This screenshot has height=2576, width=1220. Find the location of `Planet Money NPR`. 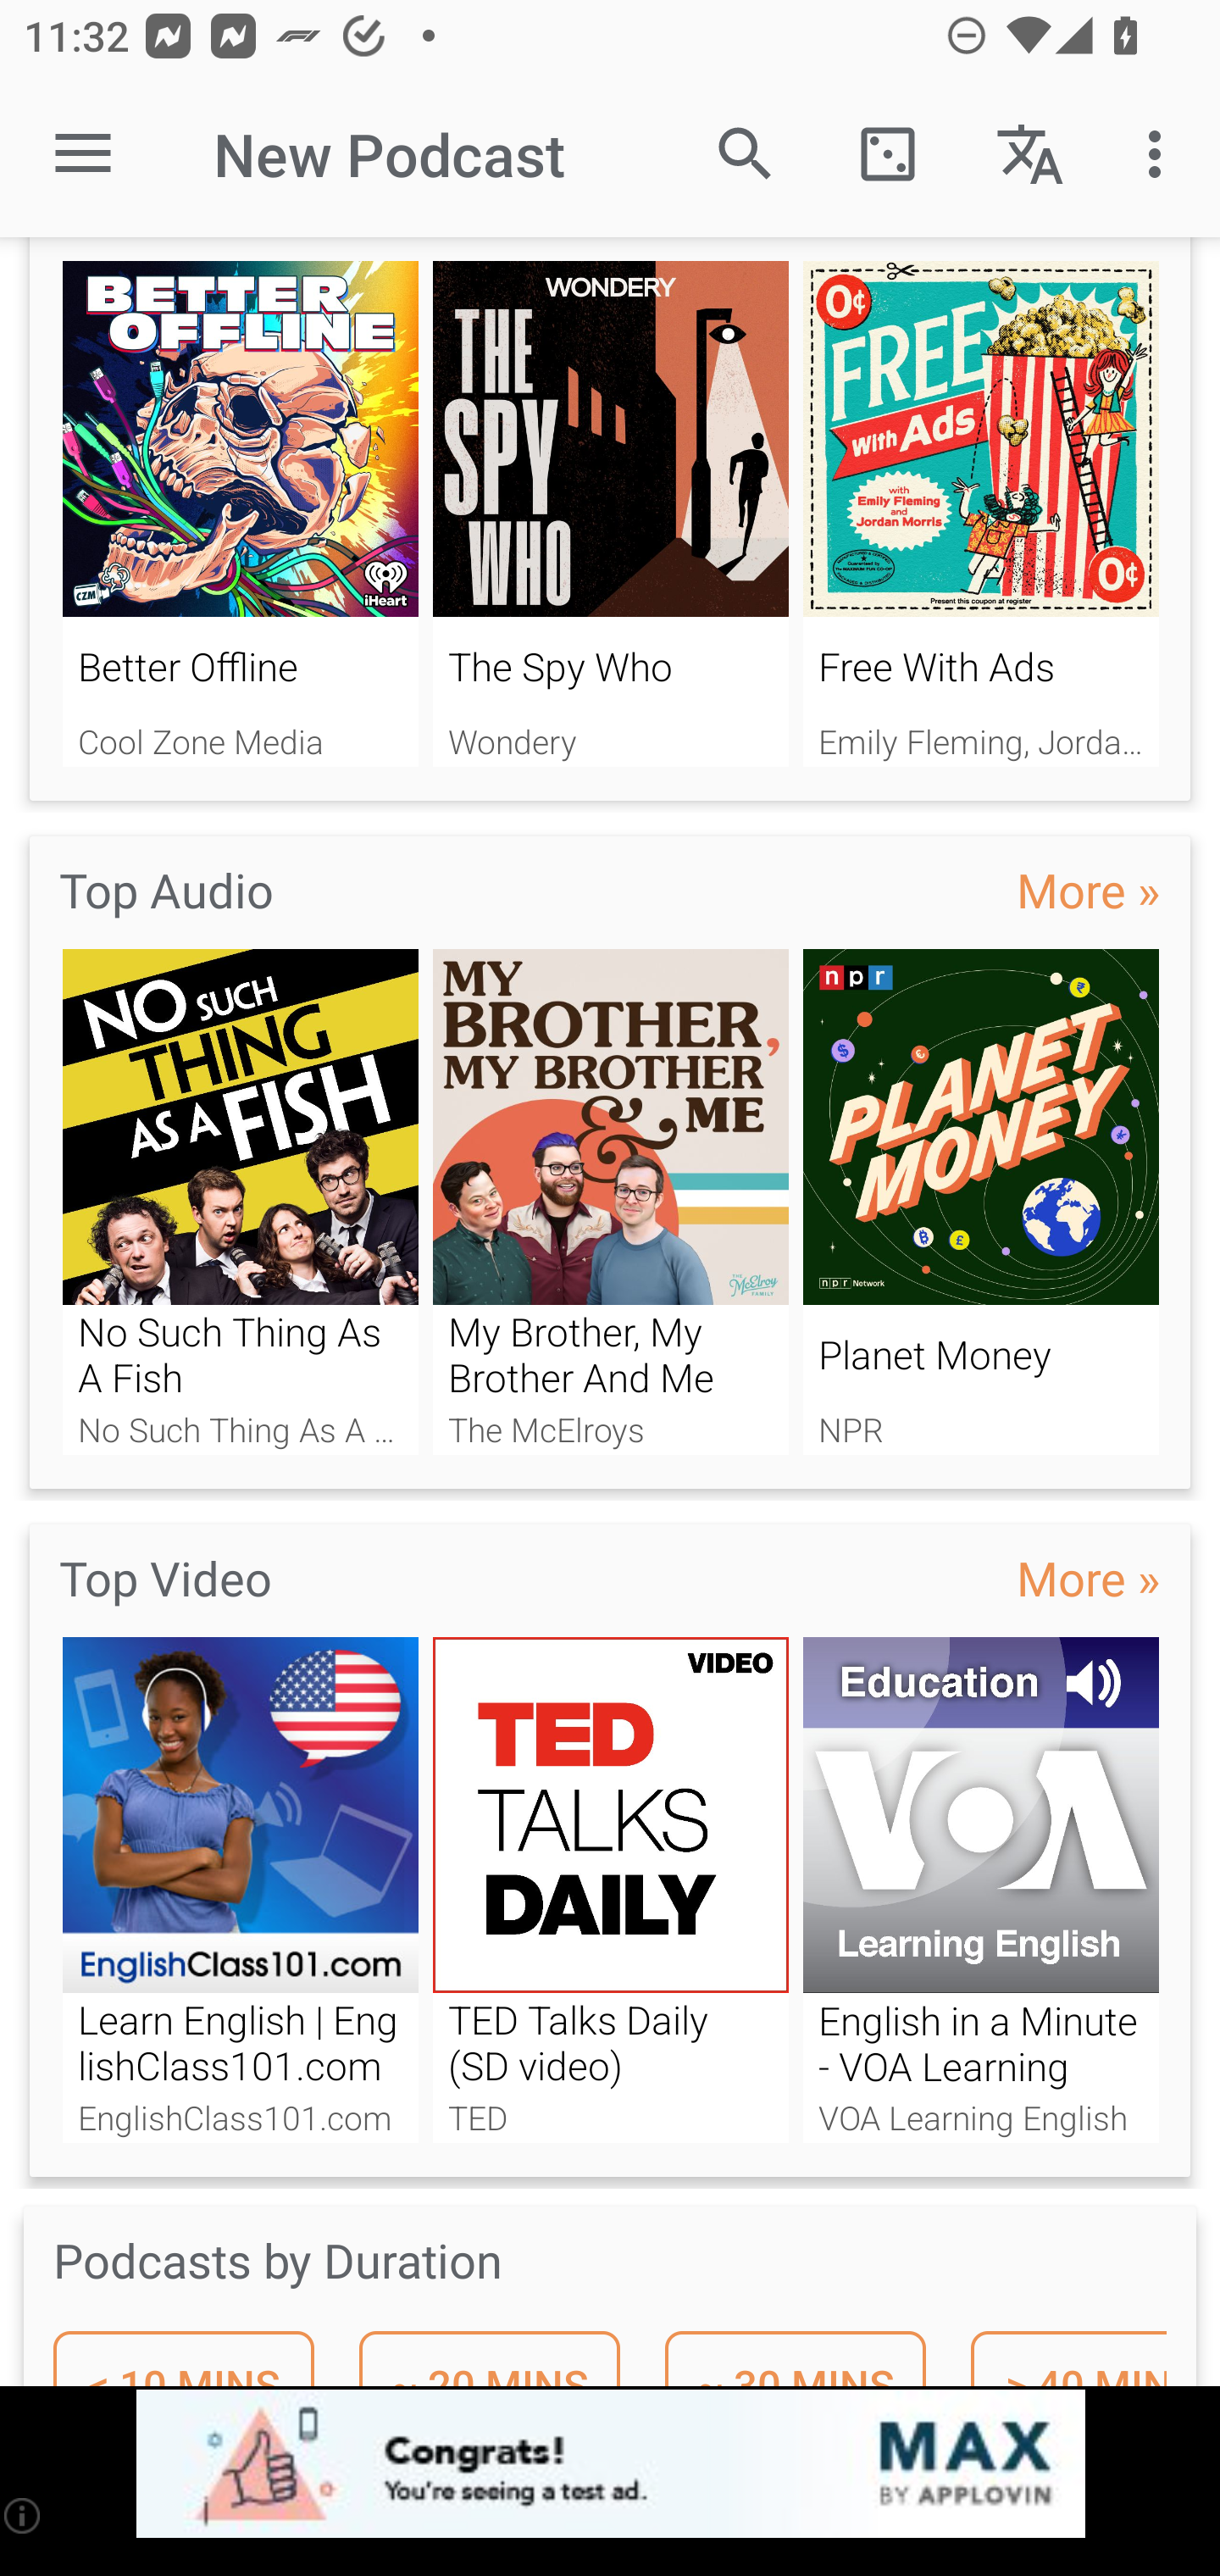

Planet Money NPR is located at coordinates (981, 1202).